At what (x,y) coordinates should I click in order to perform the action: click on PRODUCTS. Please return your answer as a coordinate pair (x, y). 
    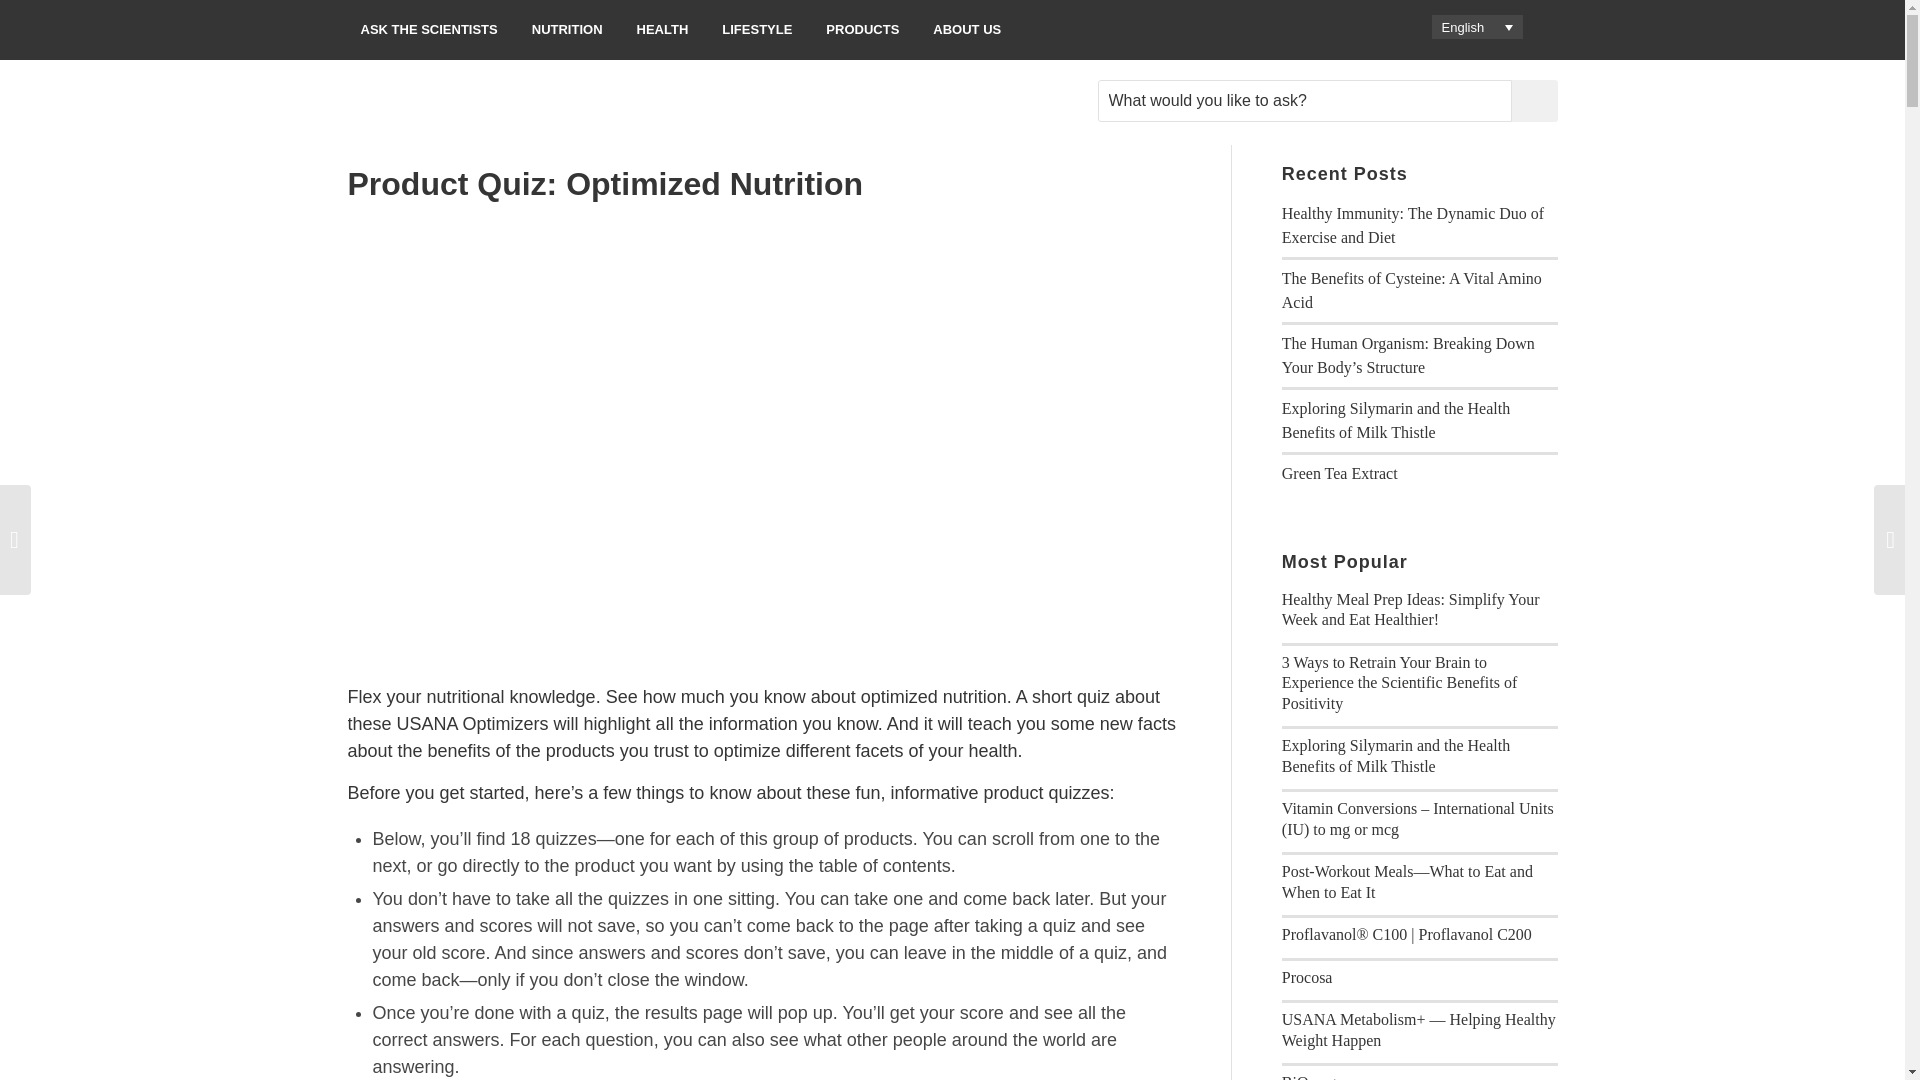
    Looking at the image, I should click on (862, 30).